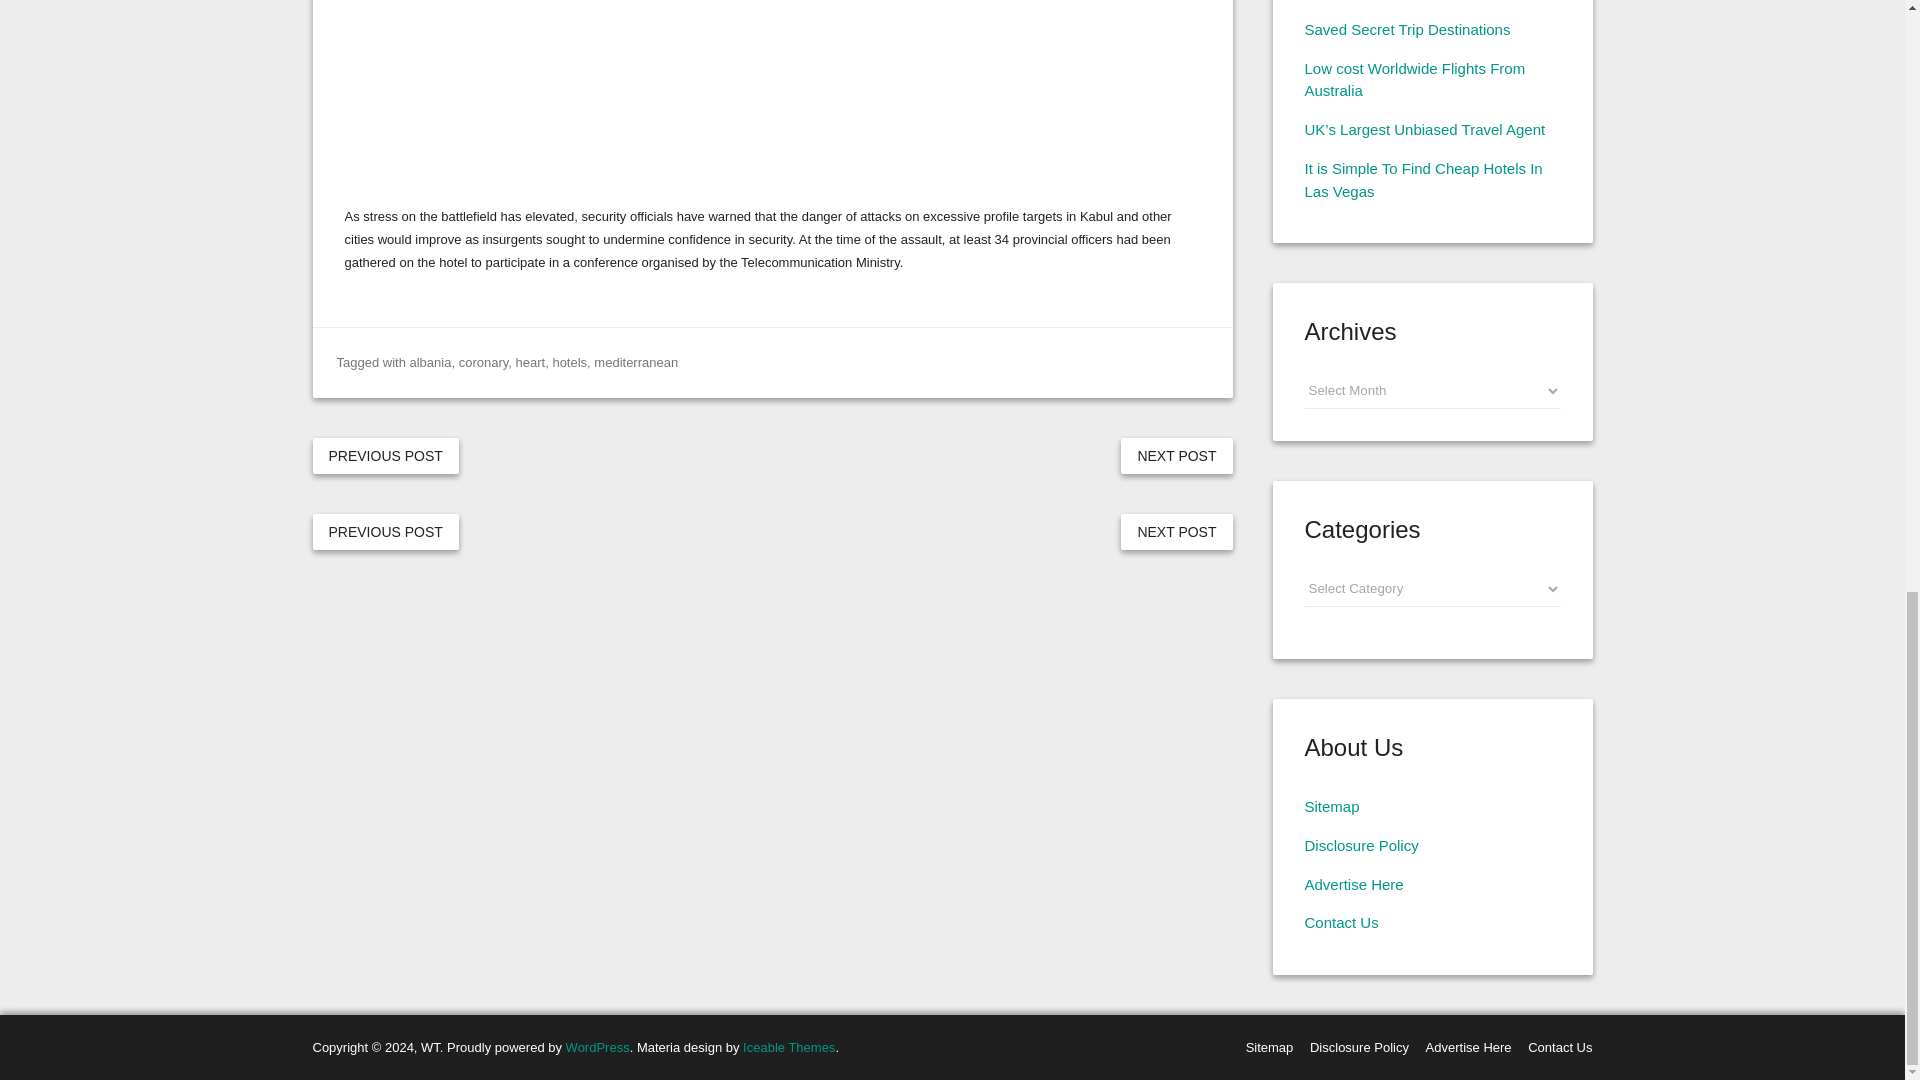  What do you see at coordinates (789, 1048) in the screenshot?
I see `Free and Premium WordPress Themes` at bounding box center [789, 1048].